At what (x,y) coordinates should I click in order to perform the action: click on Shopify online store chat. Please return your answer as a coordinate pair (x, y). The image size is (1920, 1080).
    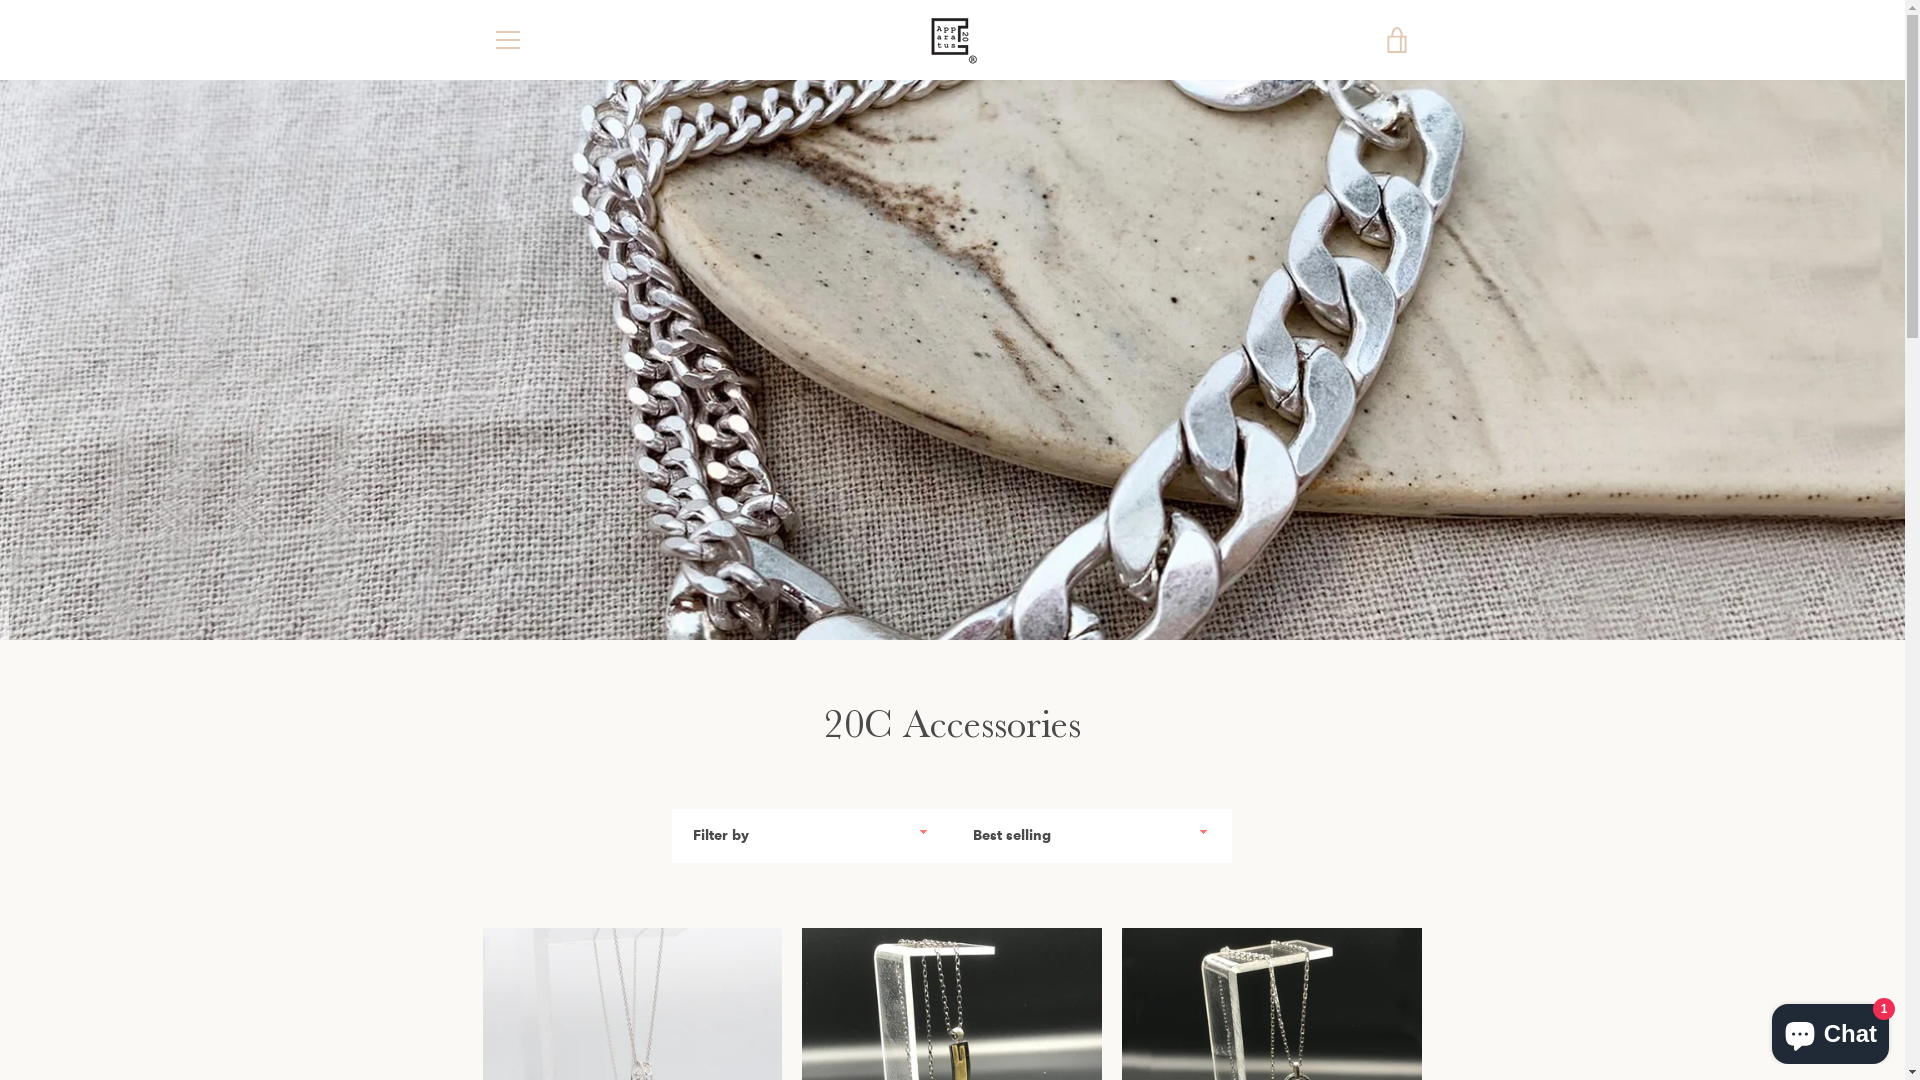
    Looking at the image, I should click on (1830, 1030).